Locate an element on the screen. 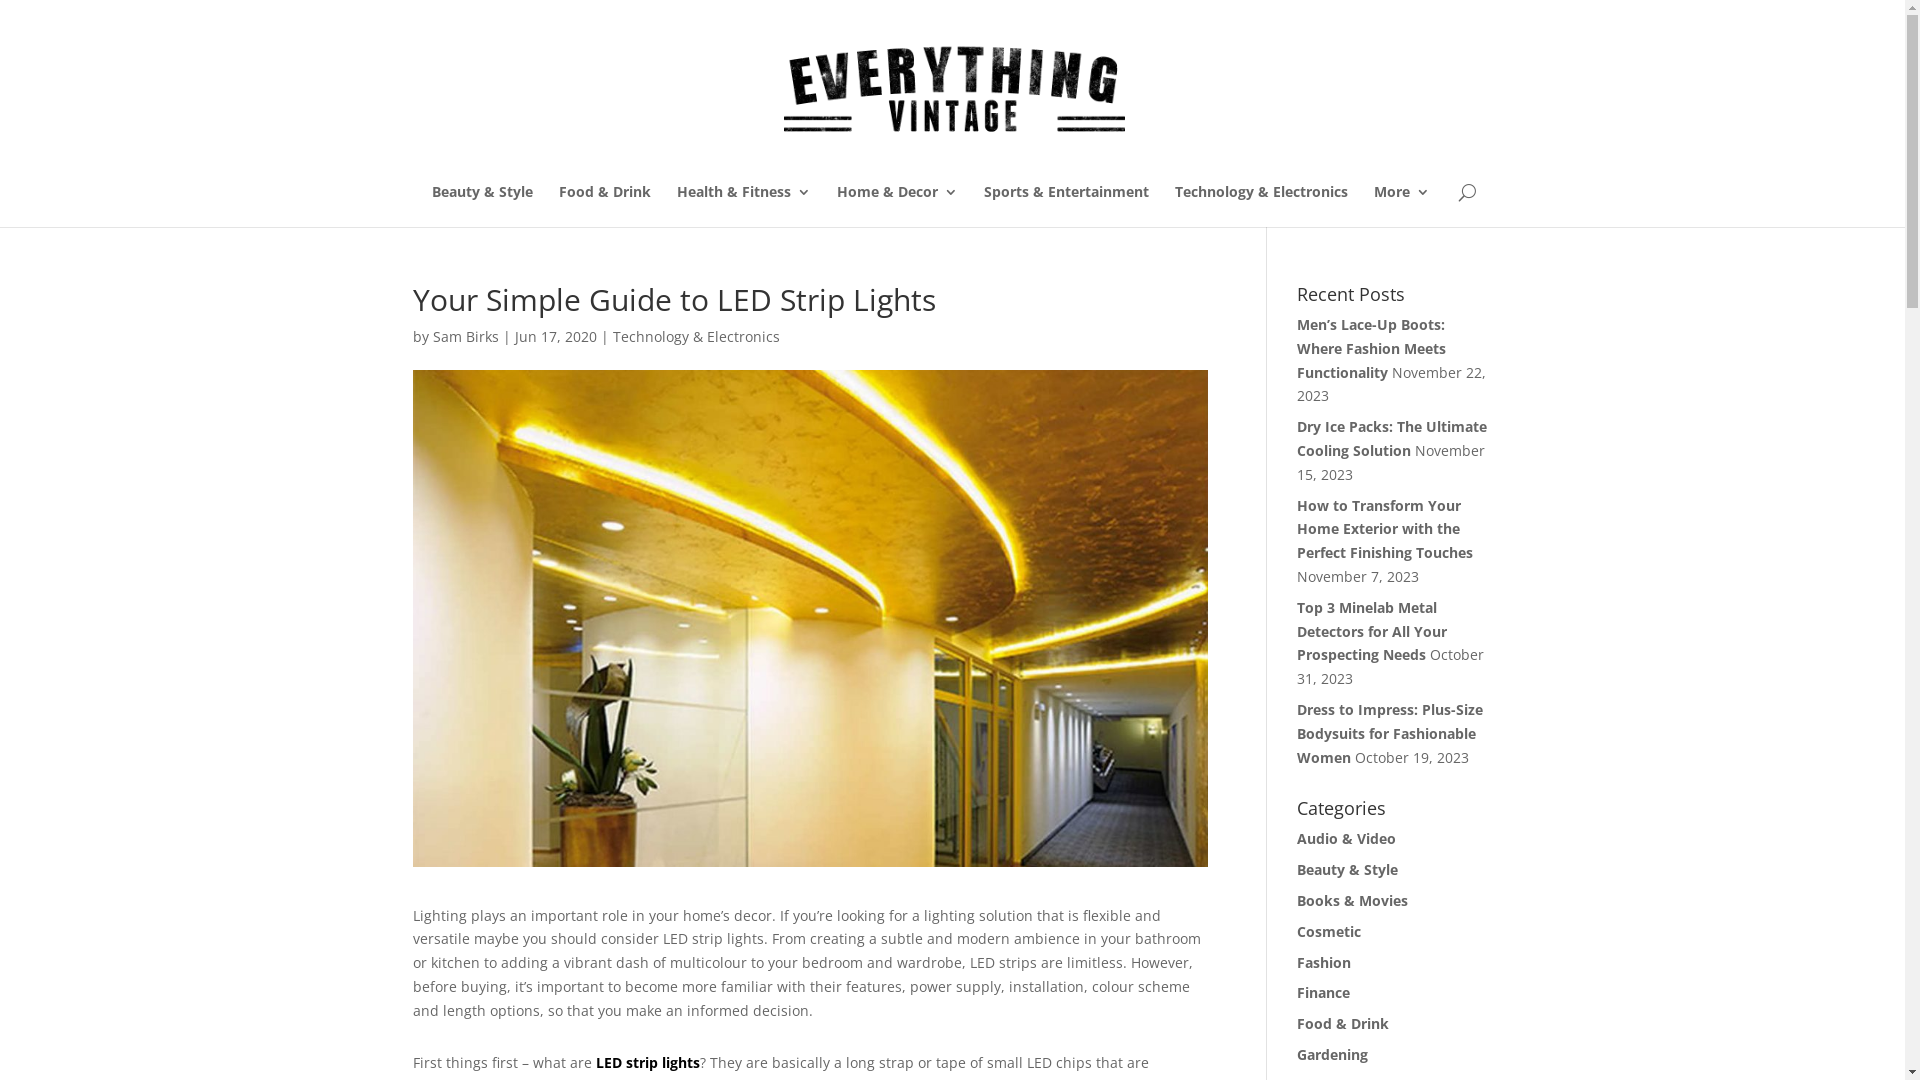 The image size is (1920, 1080). Food & Drink is located at coordinates (604, 206).